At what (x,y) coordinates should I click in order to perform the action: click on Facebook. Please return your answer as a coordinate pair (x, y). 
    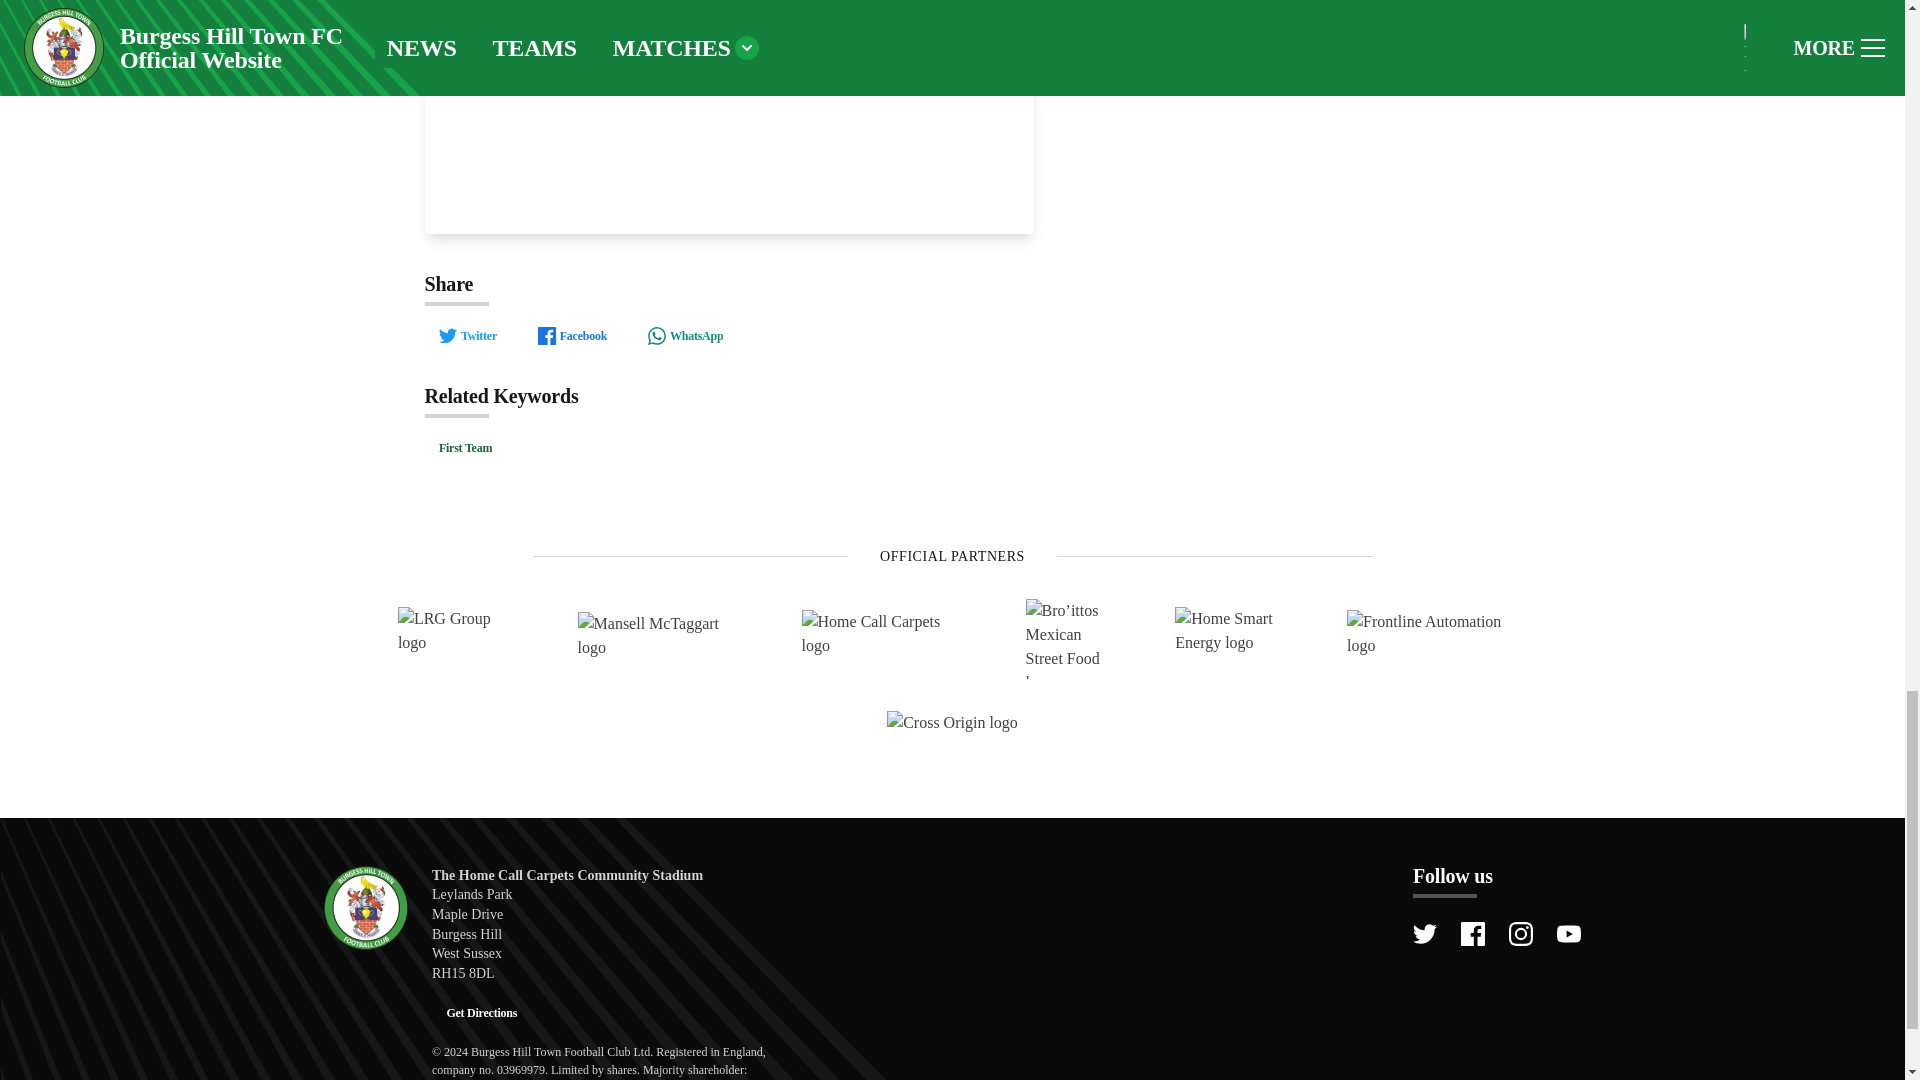
    Looking at the image, I should click on (571, 336).